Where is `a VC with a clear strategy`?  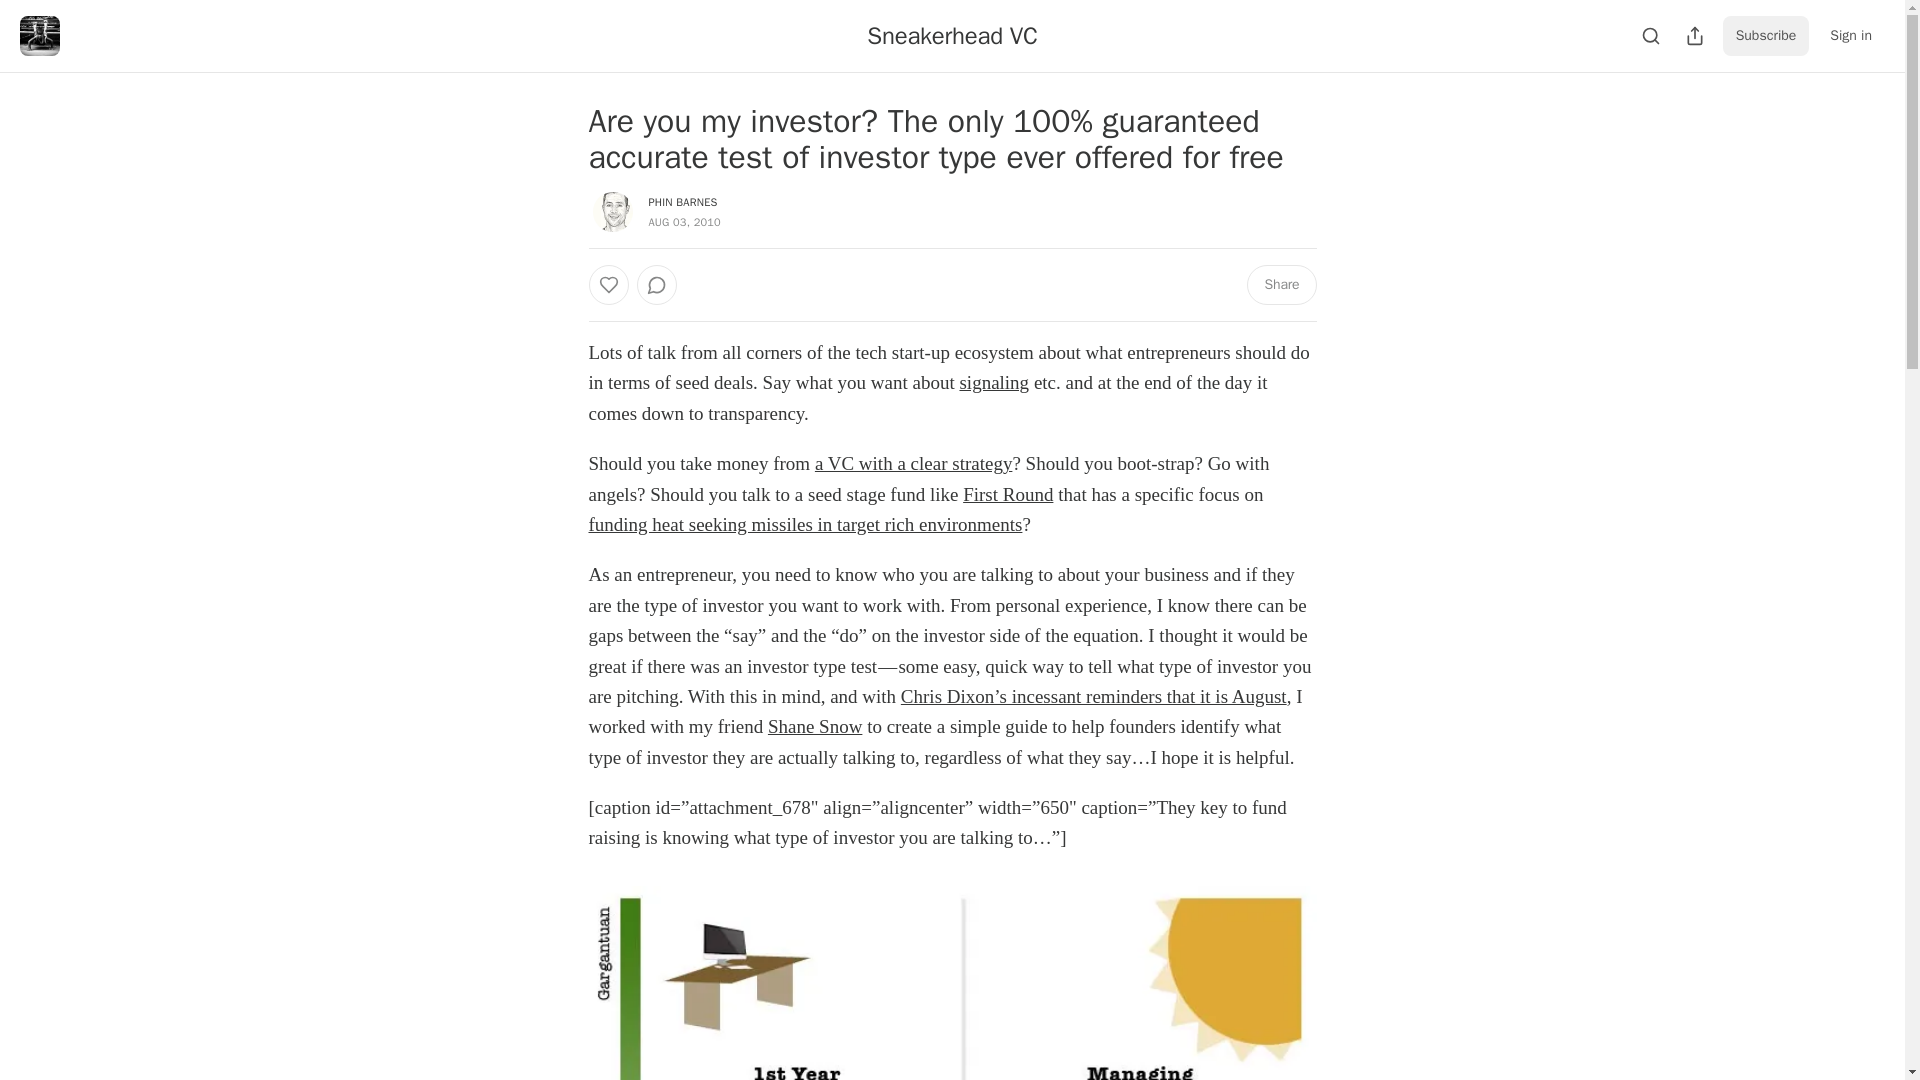
a VC with a clear strategy is located at coordinates (914, 463).